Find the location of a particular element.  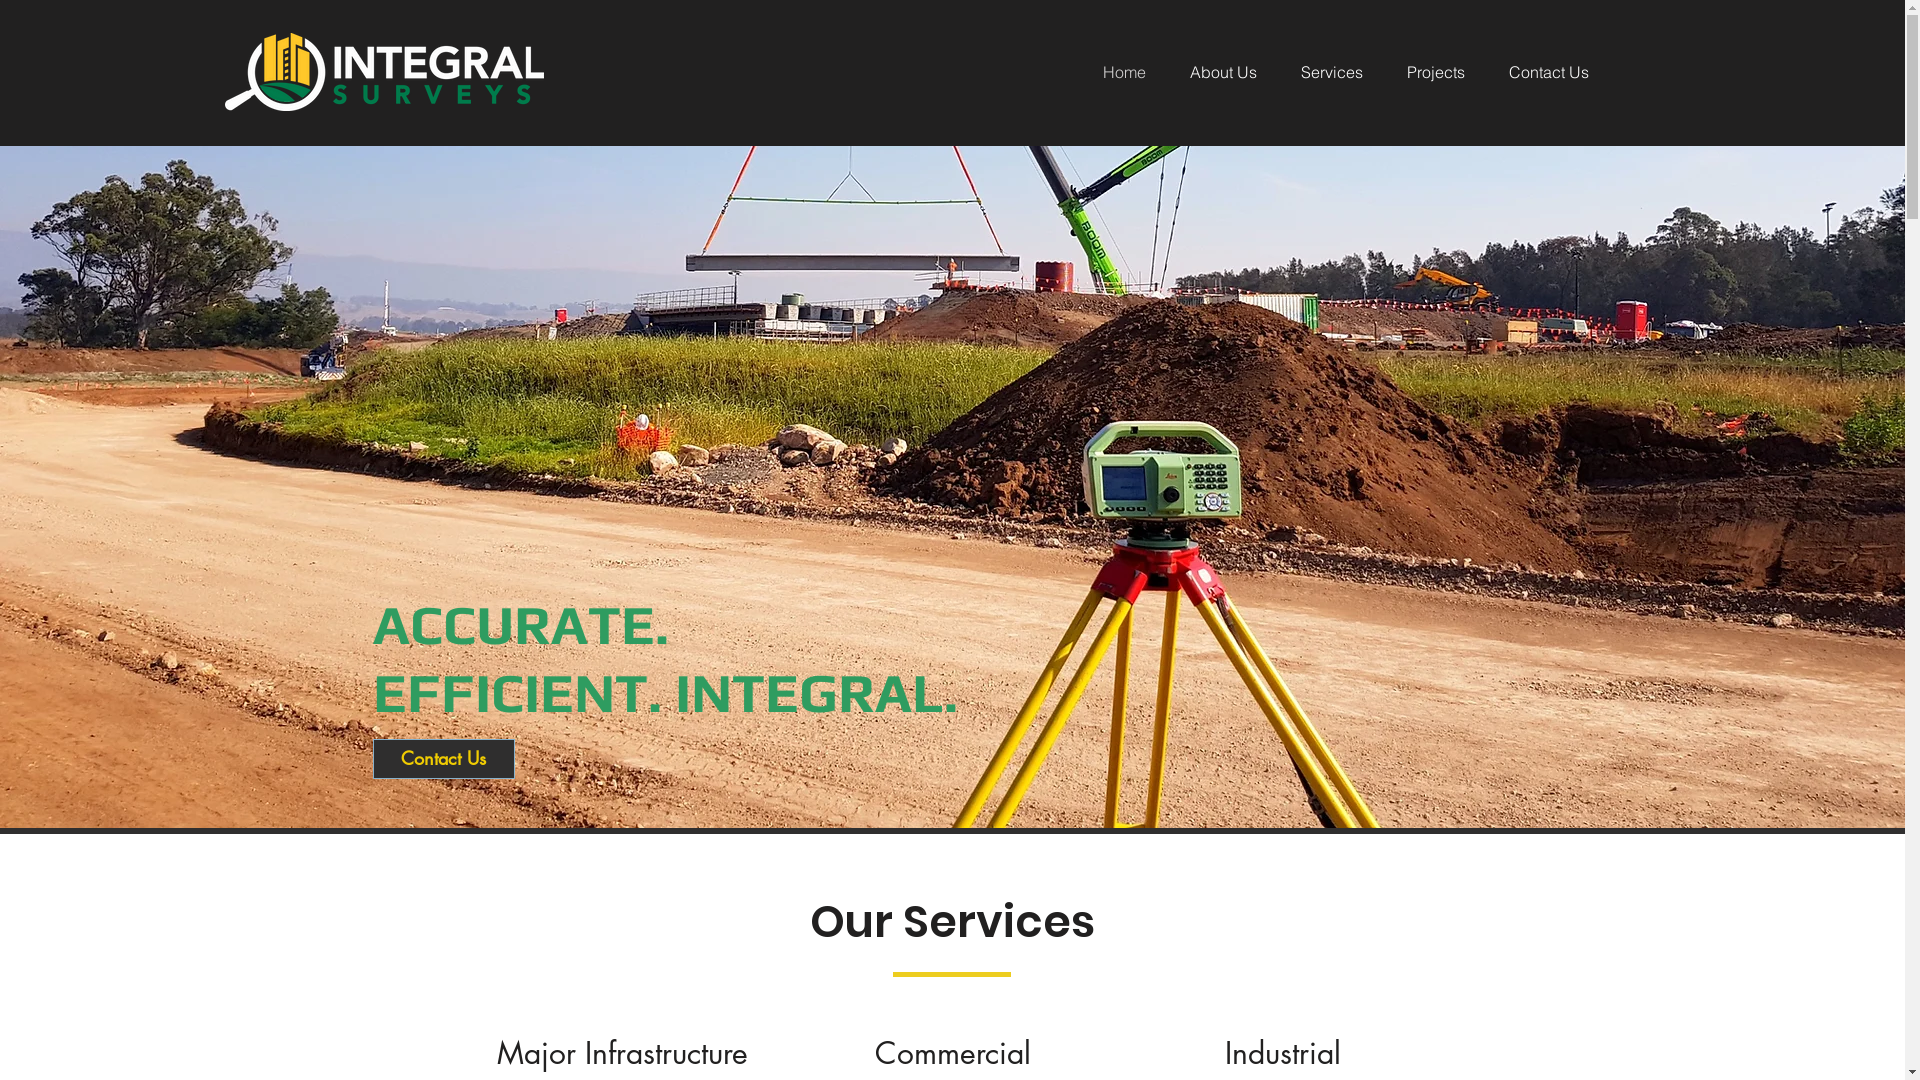

Home is located at coordinates (1112, 72).